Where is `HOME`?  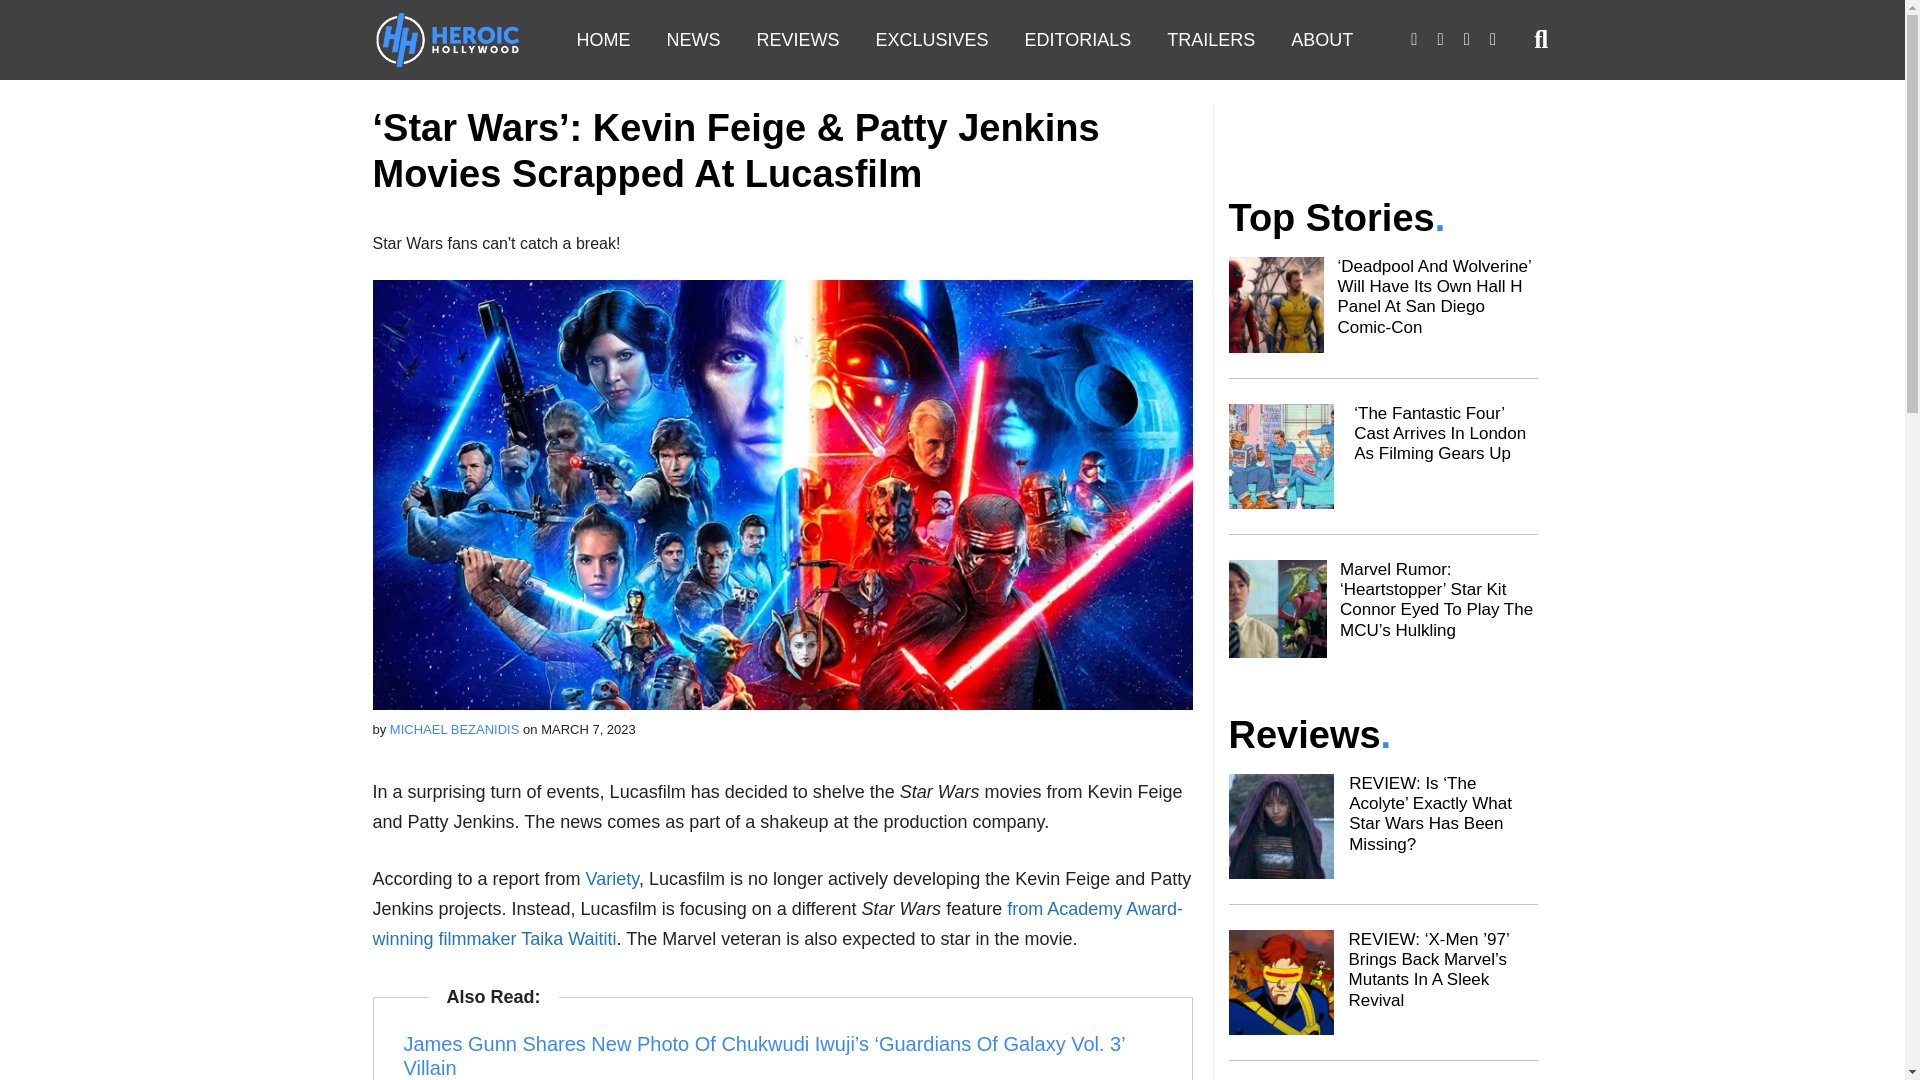 HOME is located at coordinates (603, 40).